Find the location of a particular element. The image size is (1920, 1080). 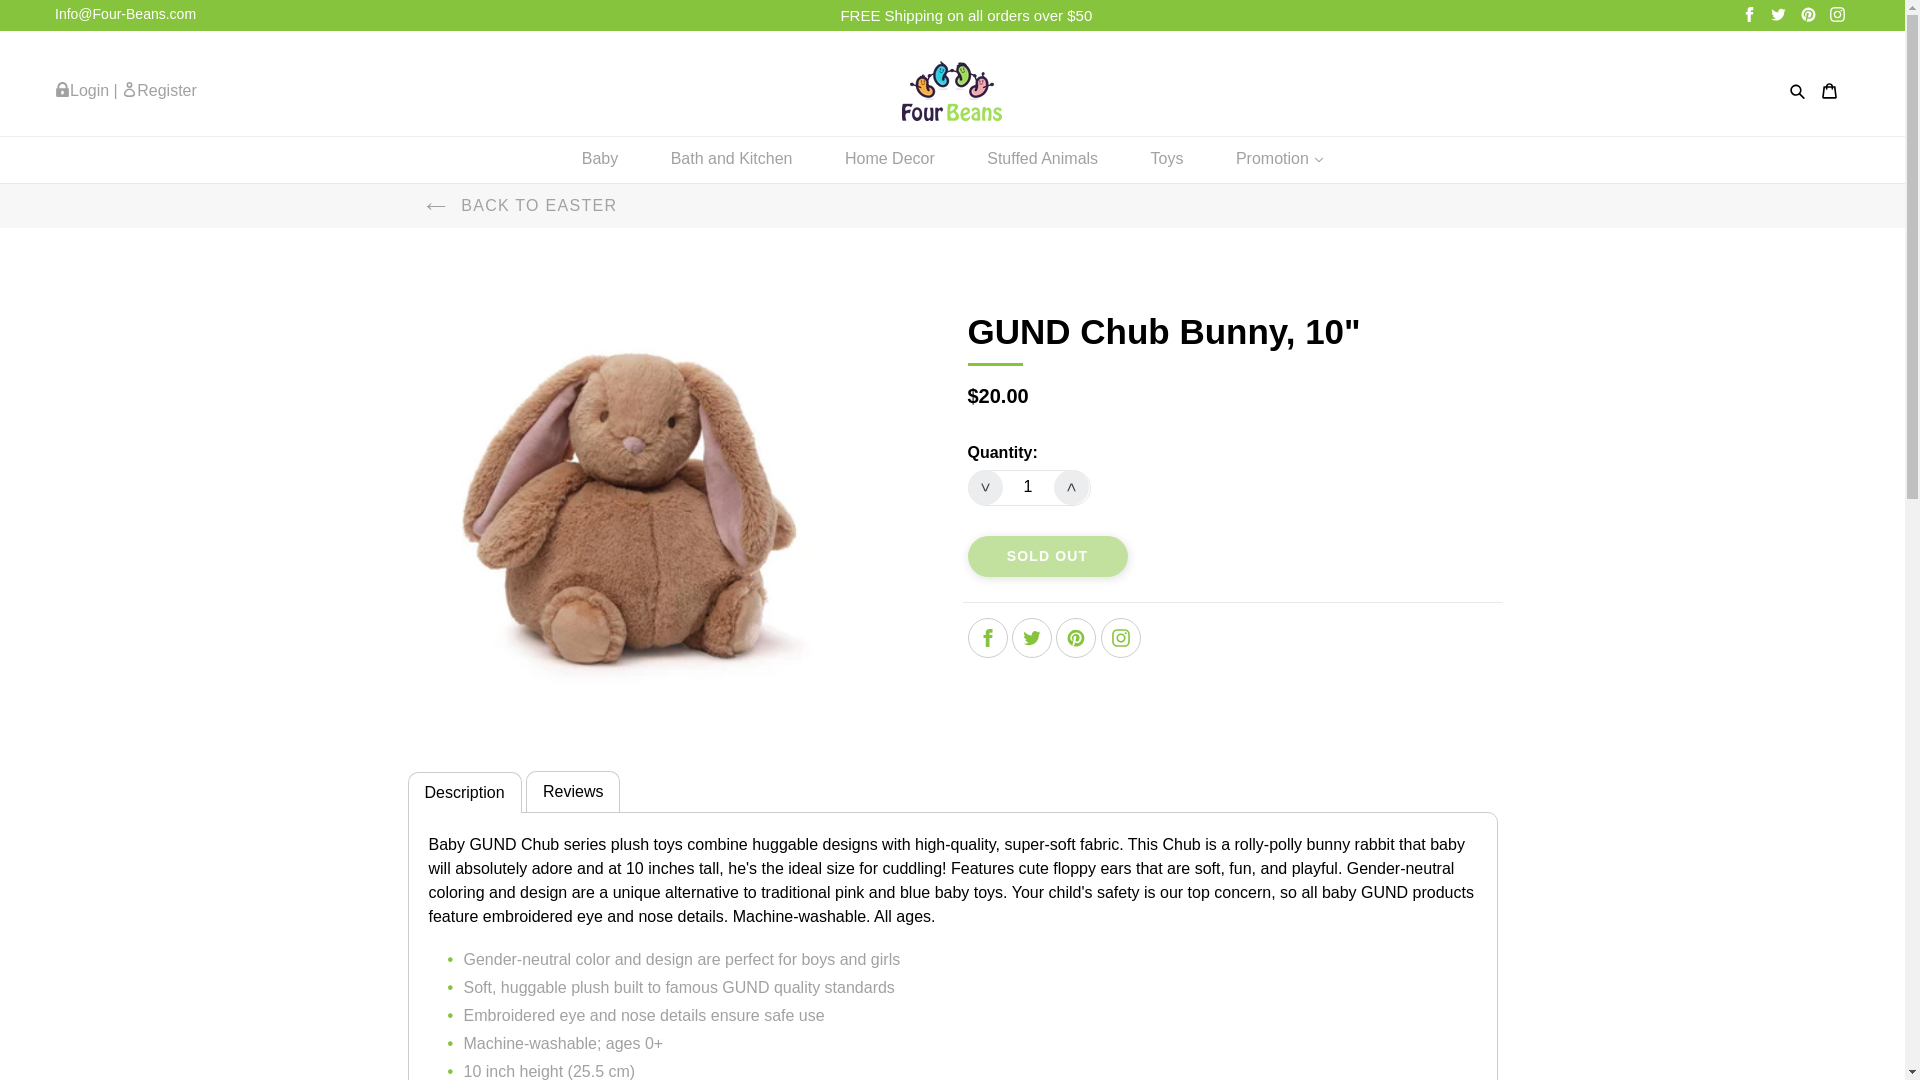

Four Beans on Twitter is located at coordinates (1778, 14).